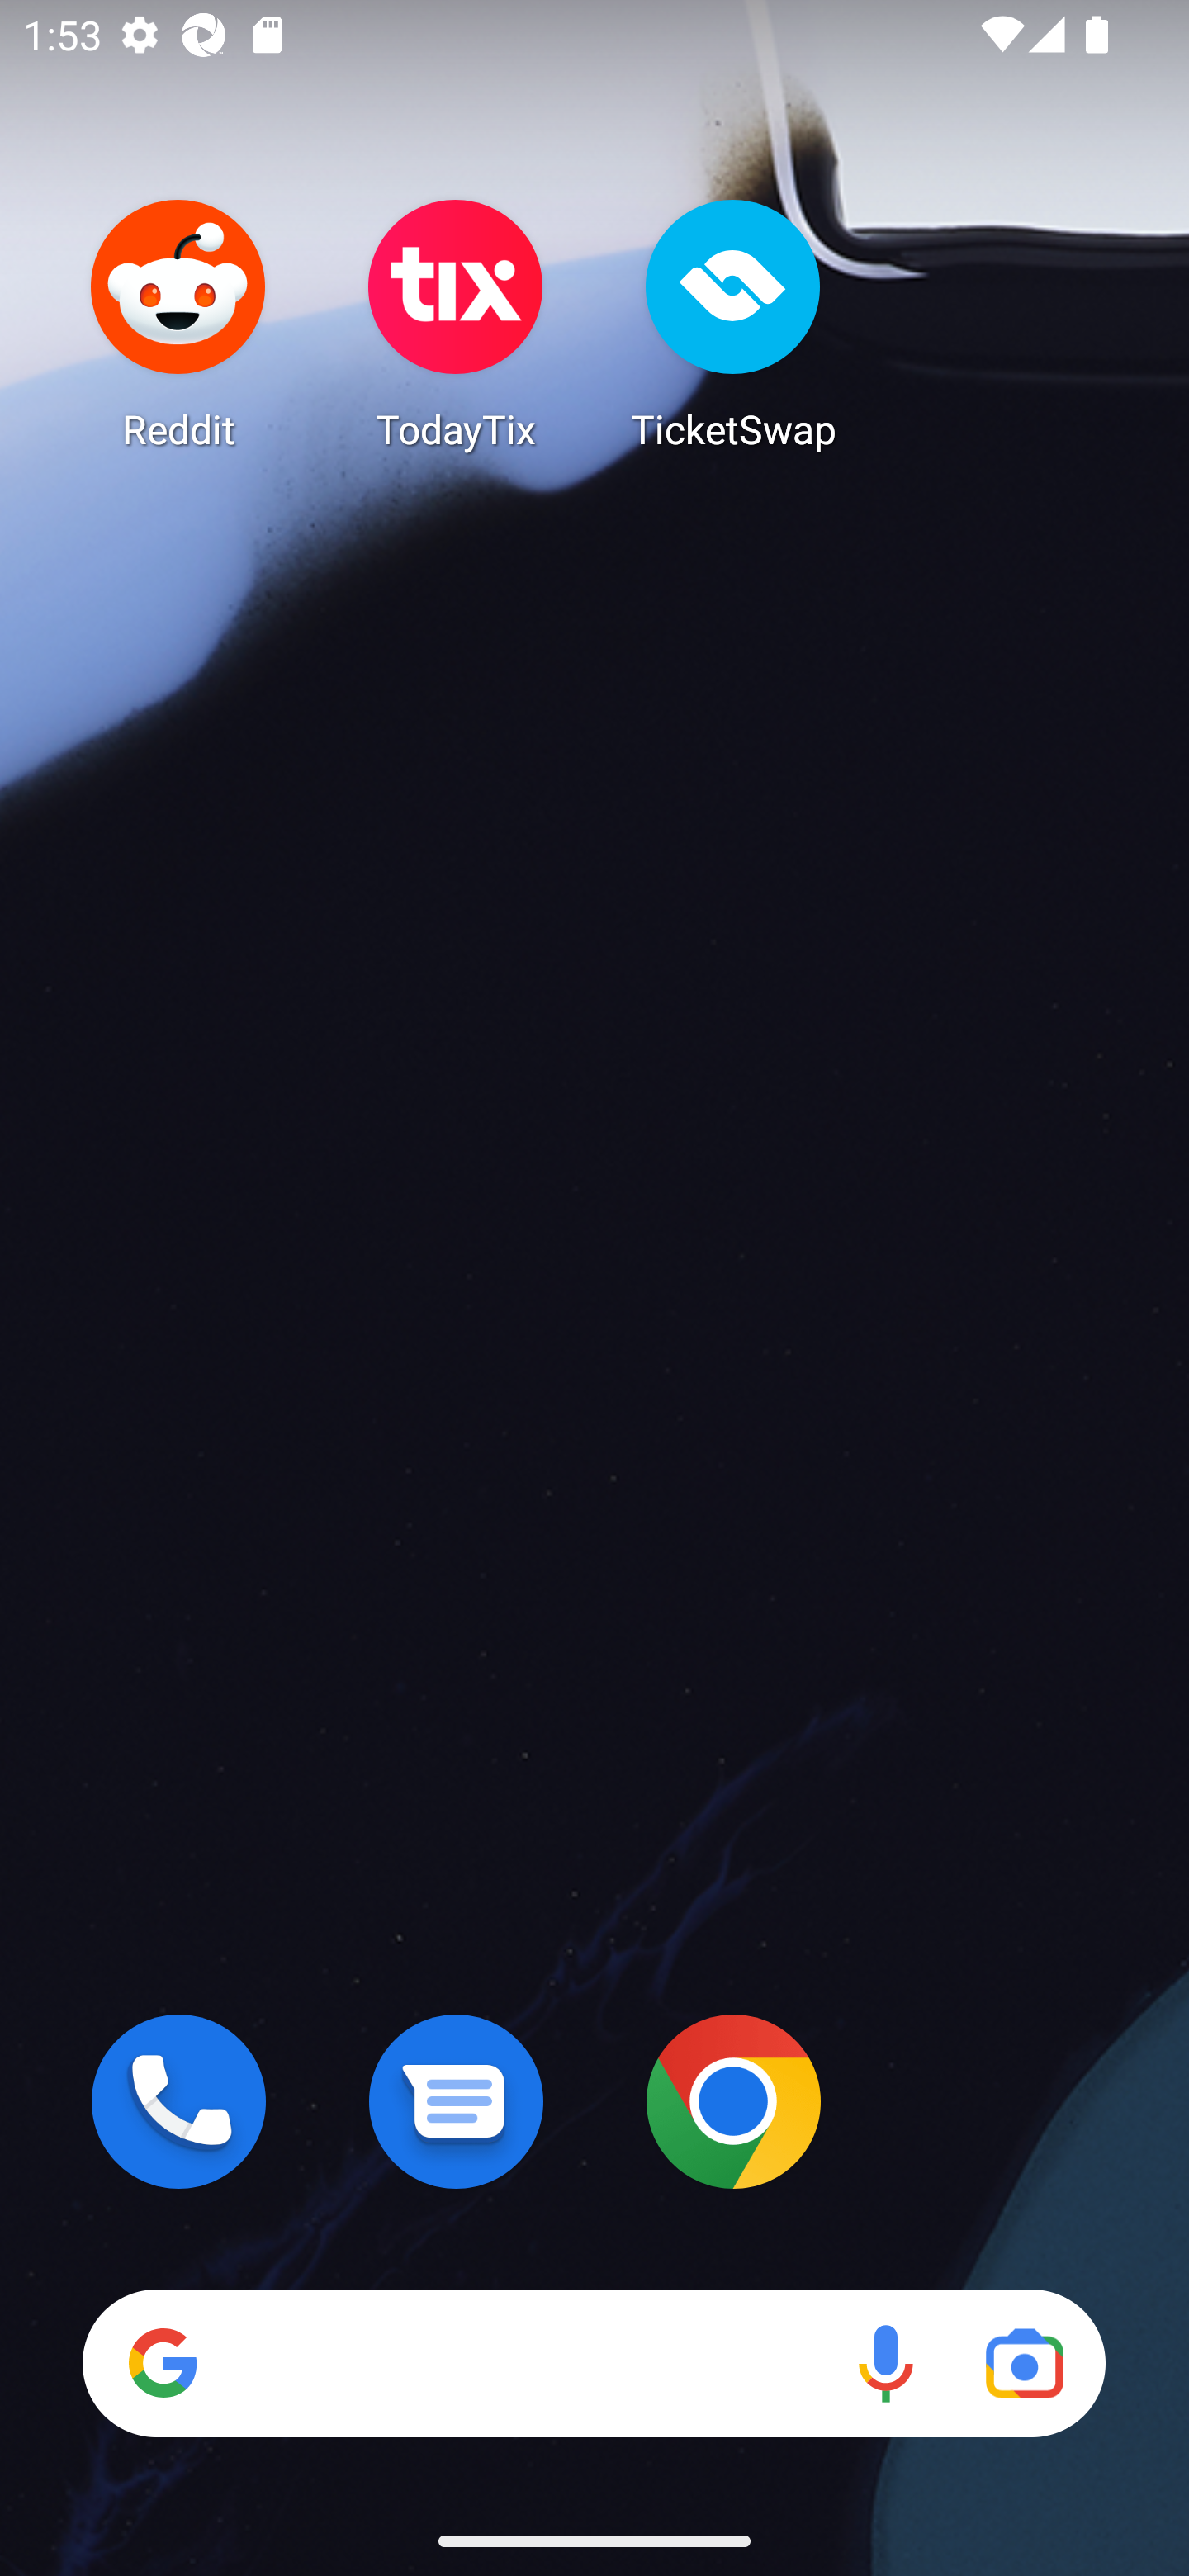 The width and height of the screenshot is (1189, 2576). Describe the element at coordinates (1024, 2363) in the screenshot. I see `Google Lens` at that location.